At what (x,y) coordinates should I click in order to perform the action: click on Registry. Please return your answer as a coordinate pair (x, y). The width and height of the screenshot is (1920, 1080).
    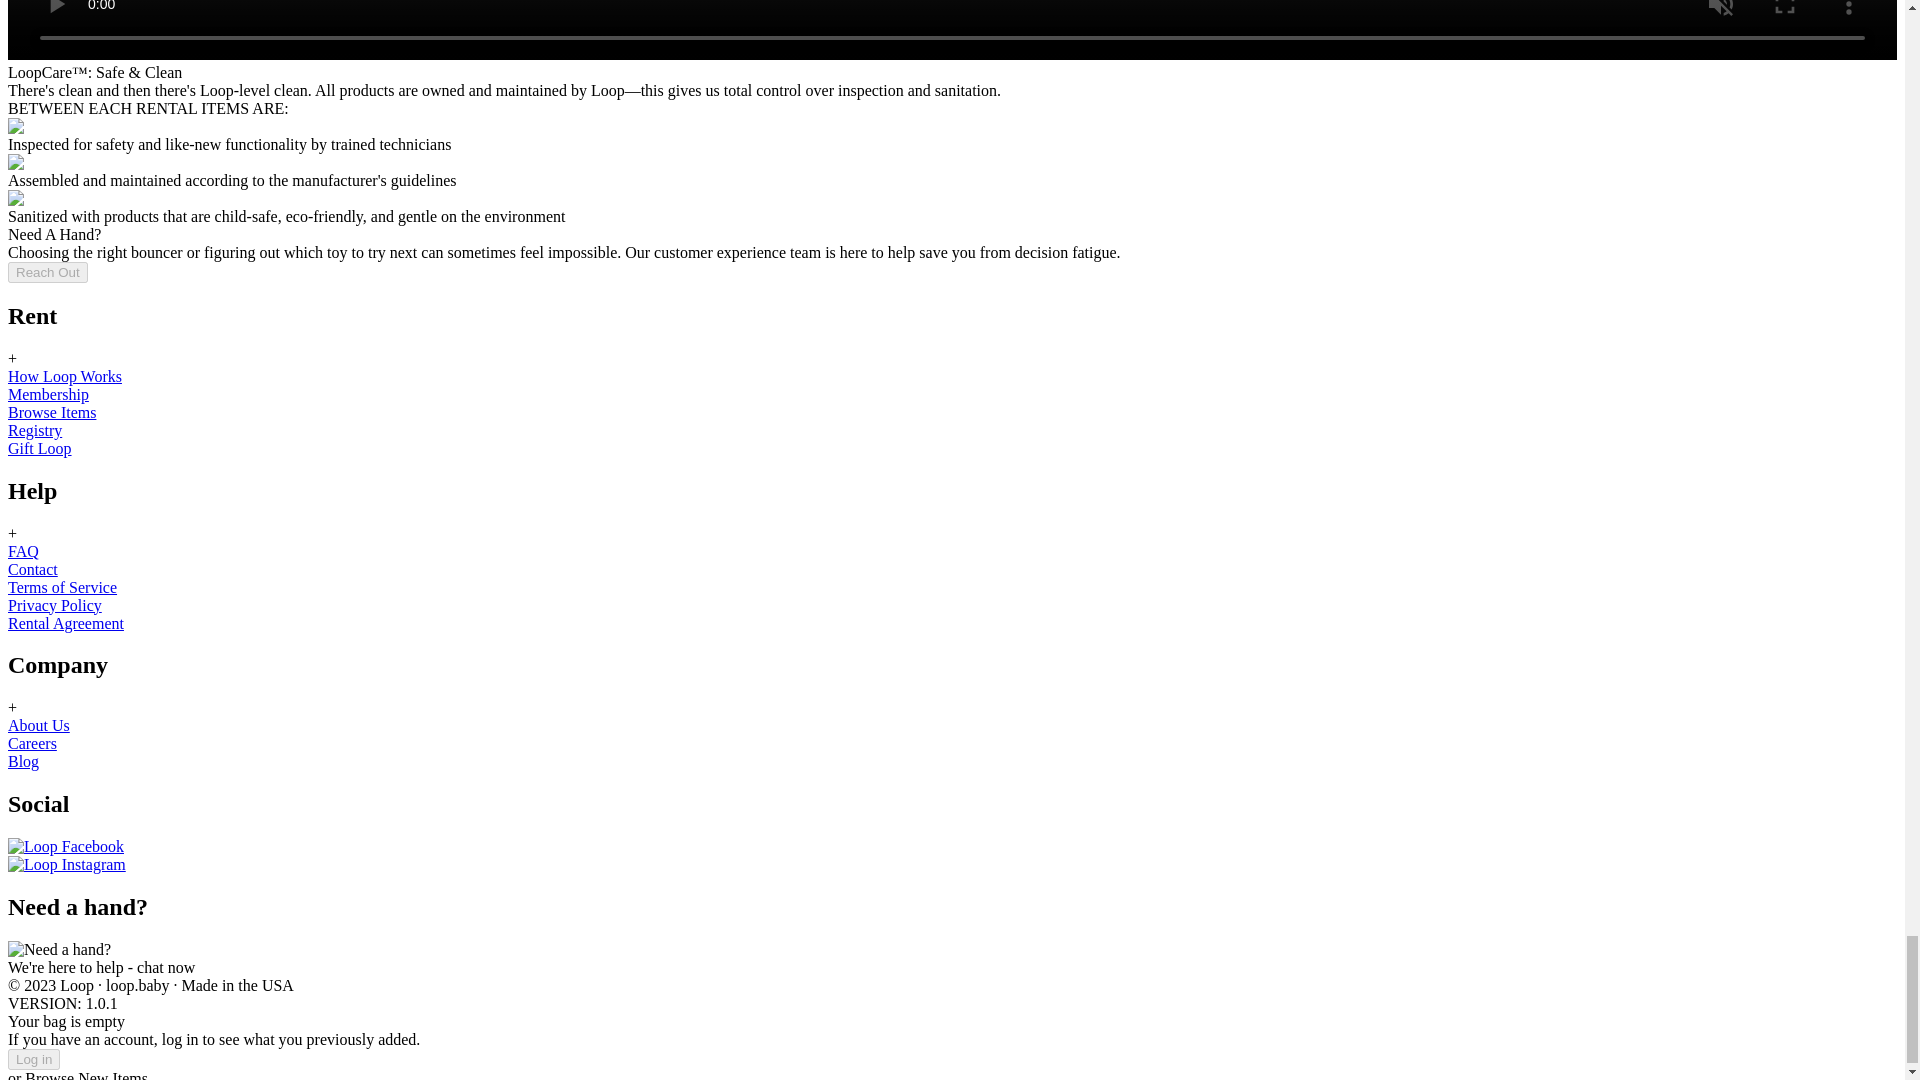
    Looking at the image, I should click on (34, 430).